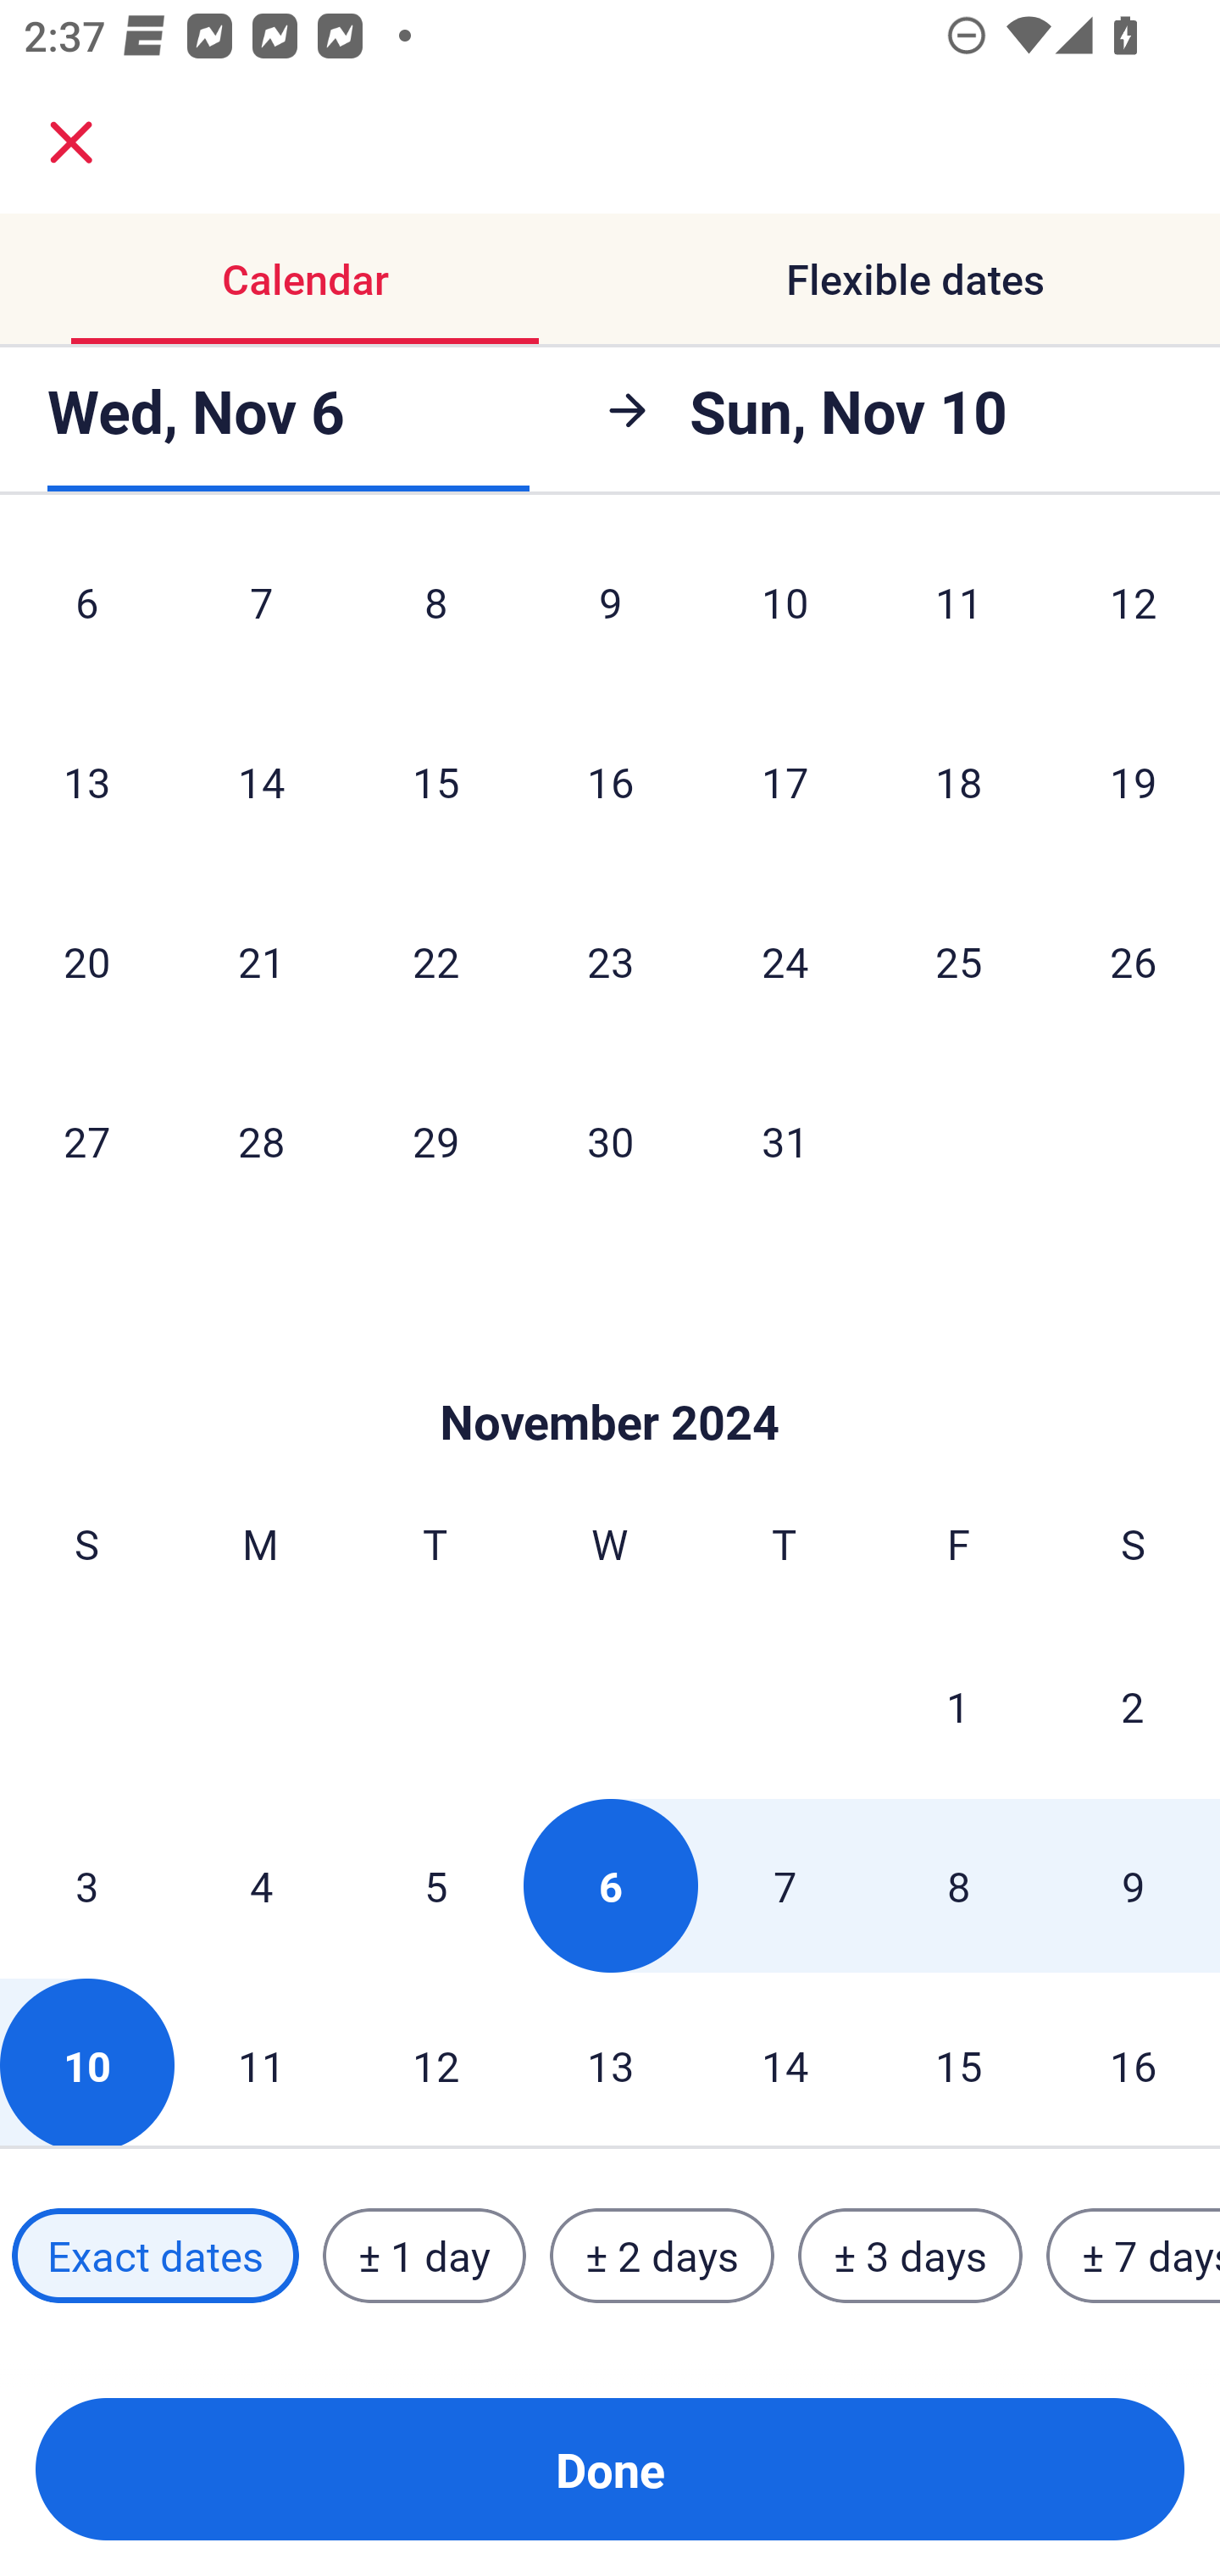 This screenshot has width=1220, height=2576. Describe the element at coordinates (1134, 615) in the screenshot. I see `12 Saturday, October 12, 2024` at that location.